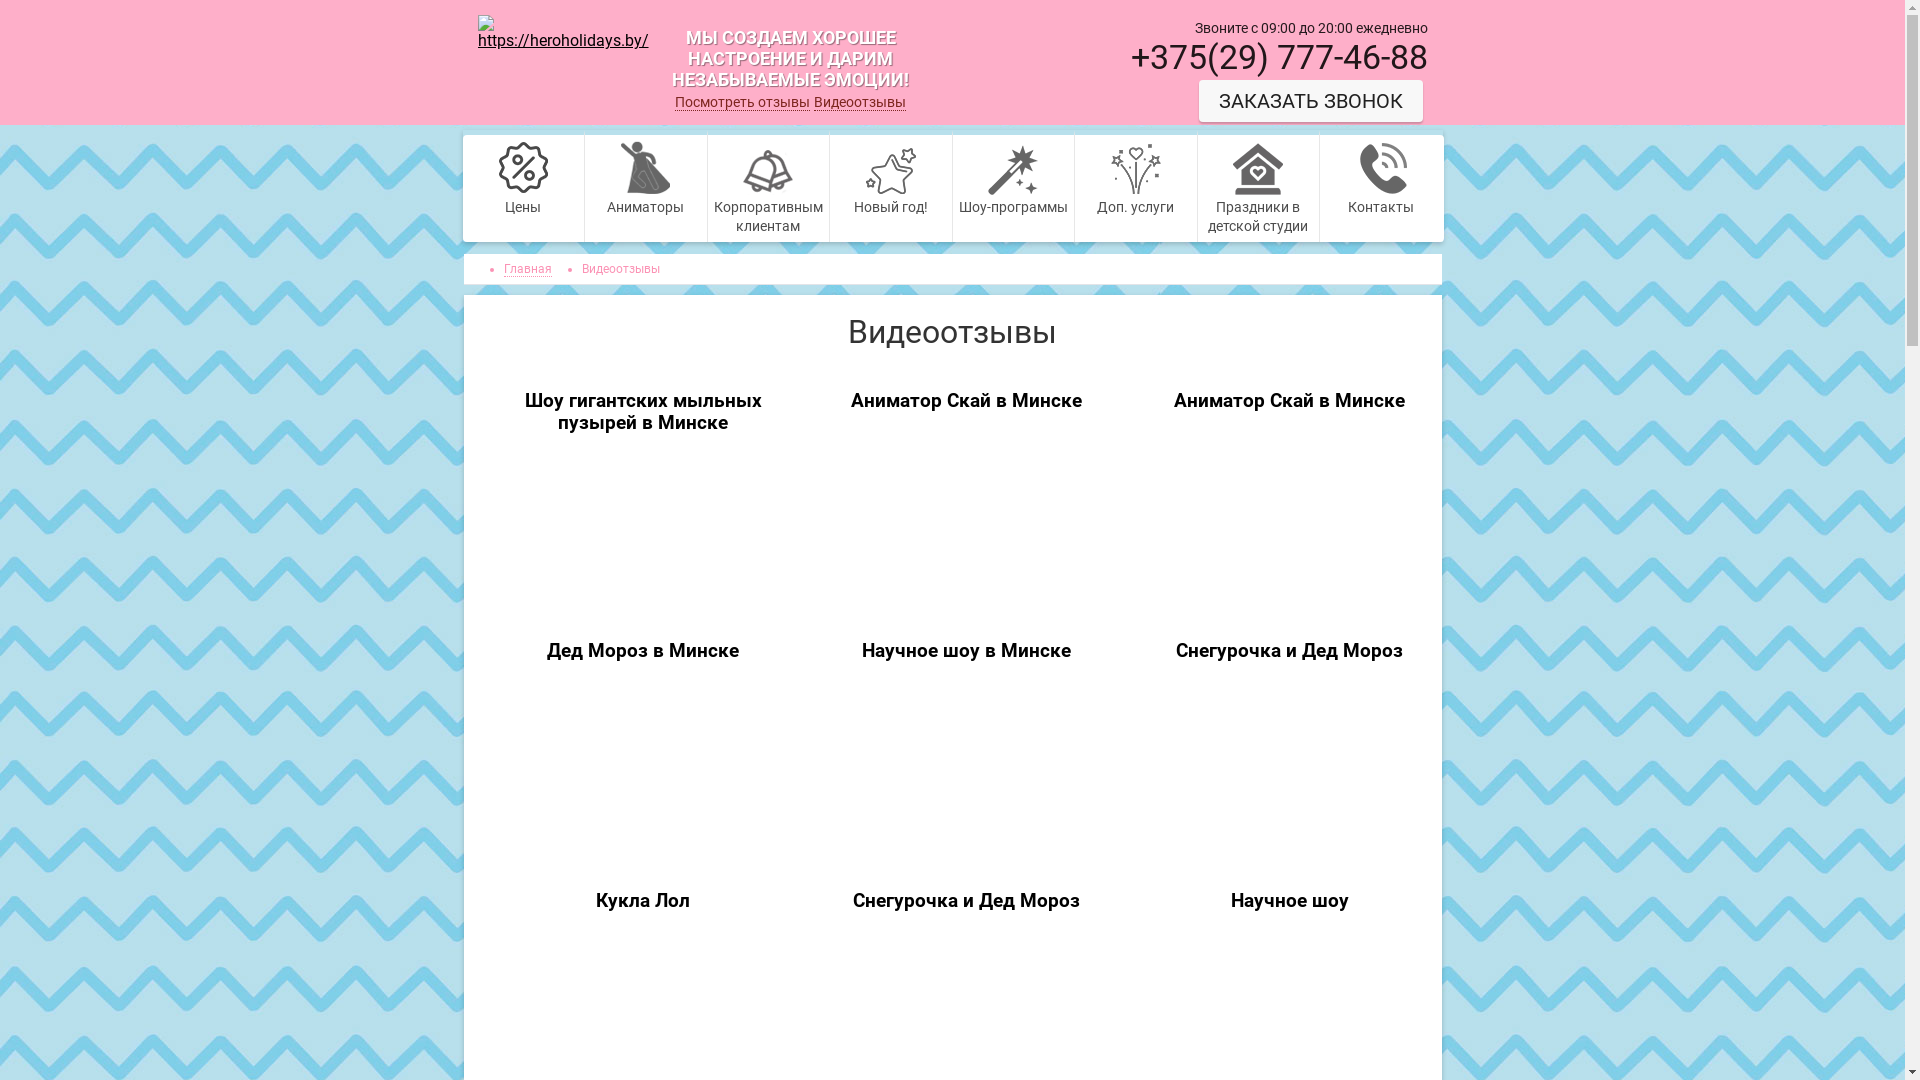 The height and width of the screenshot is (1080, 1920). I want to click on https://heroholidays.by/, so click(564, 32).